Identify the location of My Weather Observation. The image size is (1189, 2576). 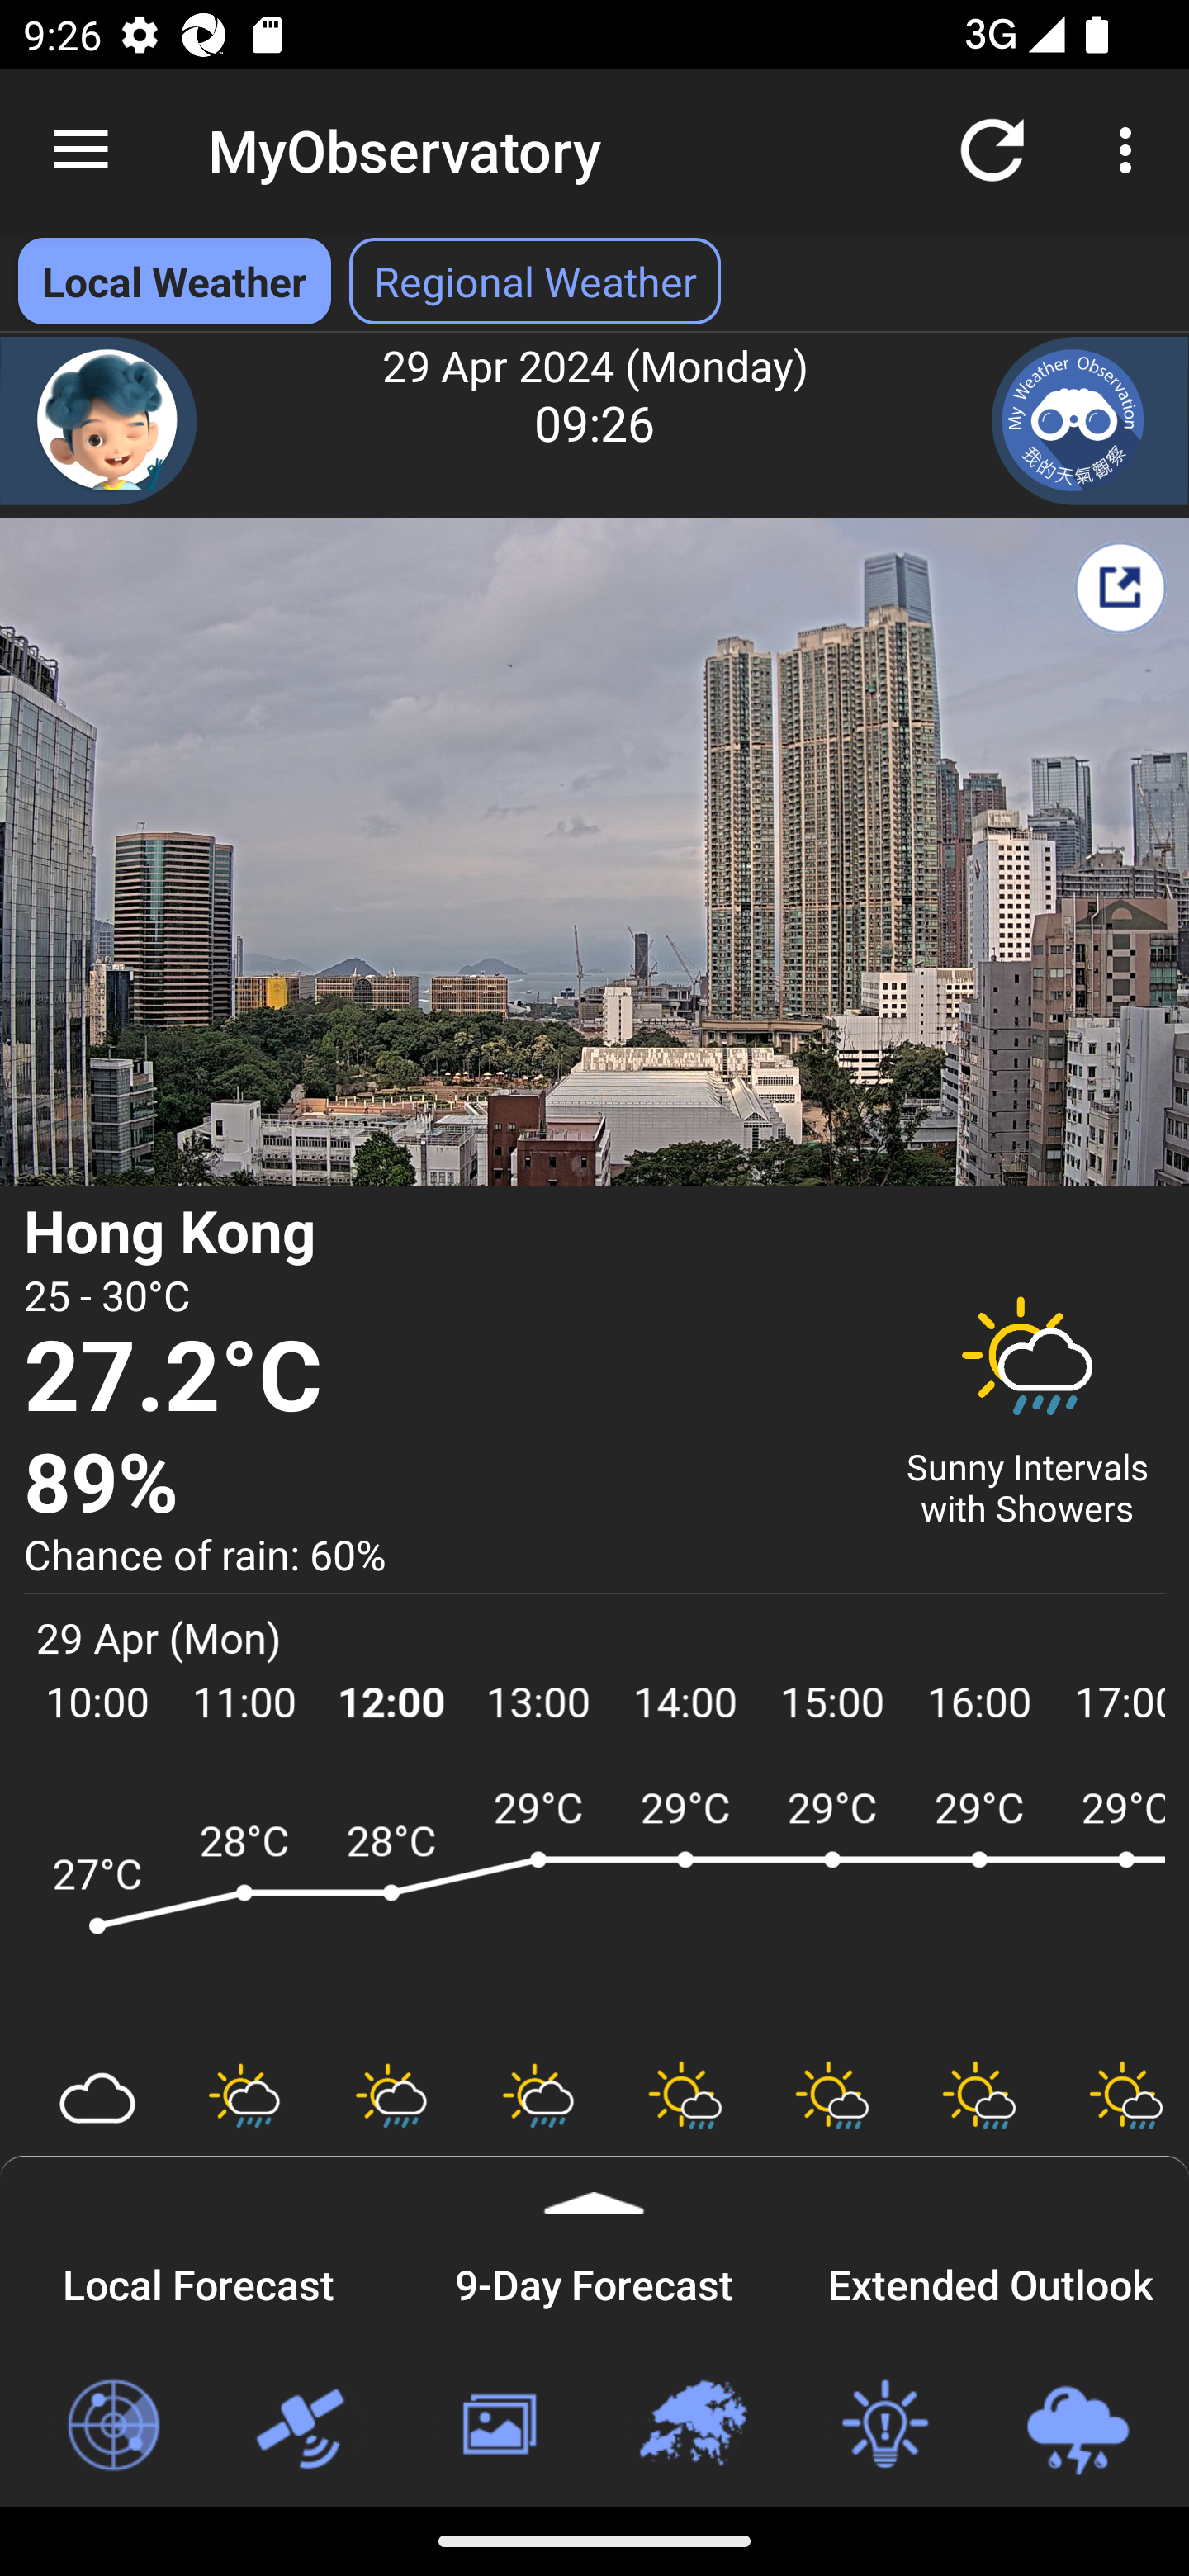
(1090, 421).